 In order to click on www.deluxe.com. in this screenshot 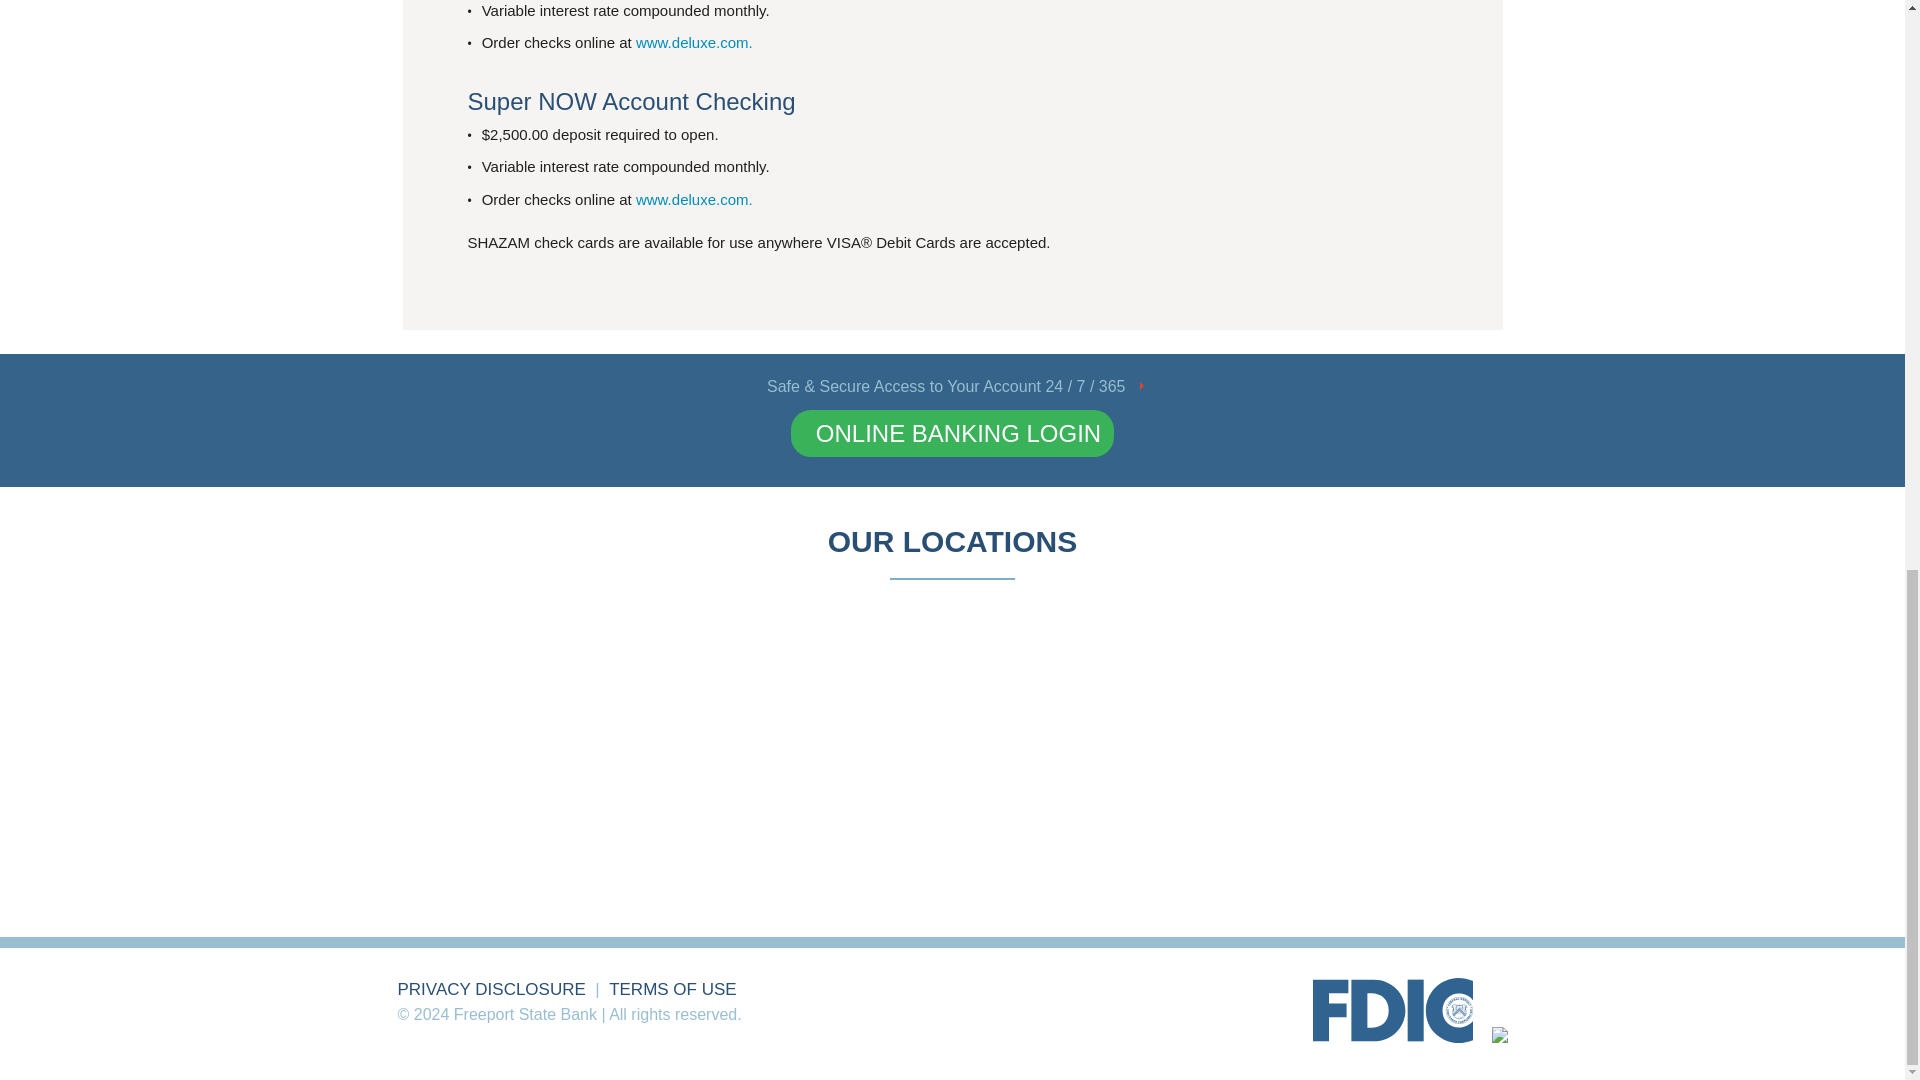, I will do `click(694, 200)`.